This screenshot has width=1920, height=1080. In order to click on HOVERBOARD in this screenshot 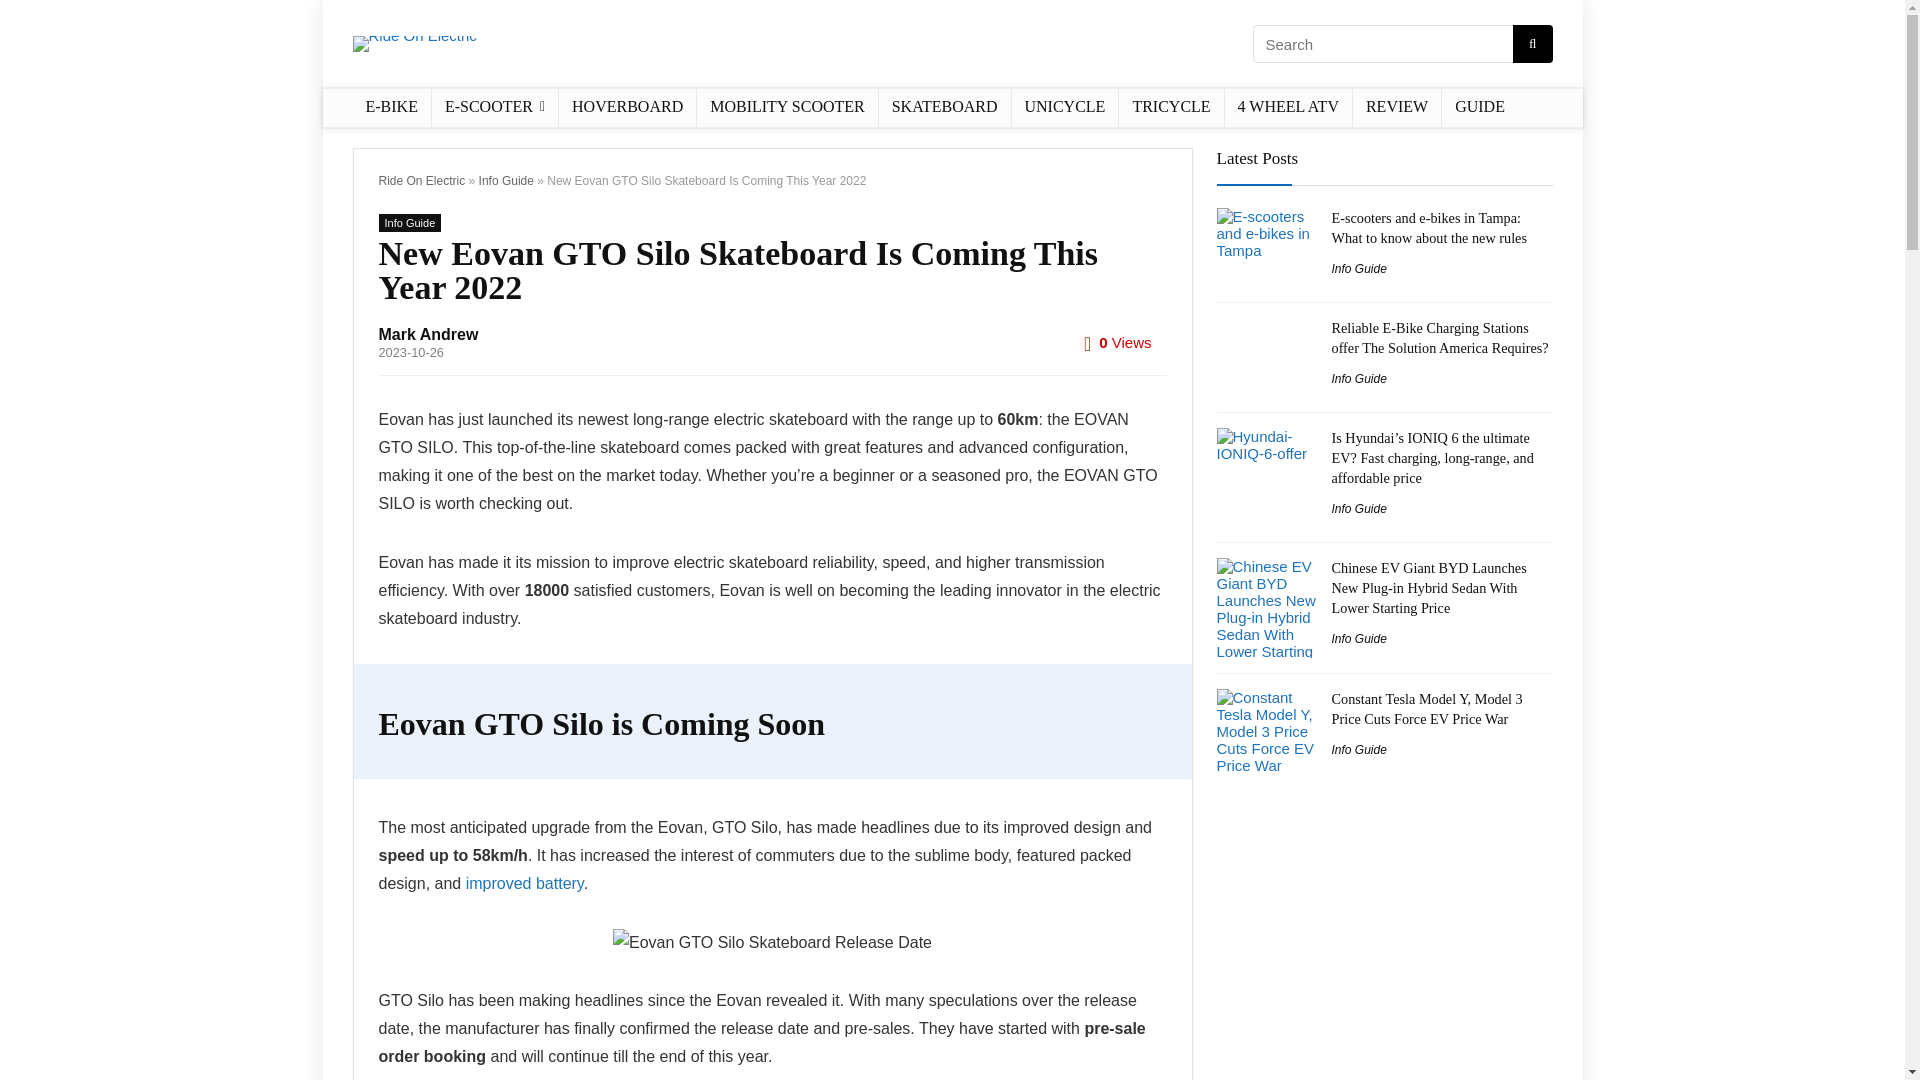, I will do `click(626, 108)`.